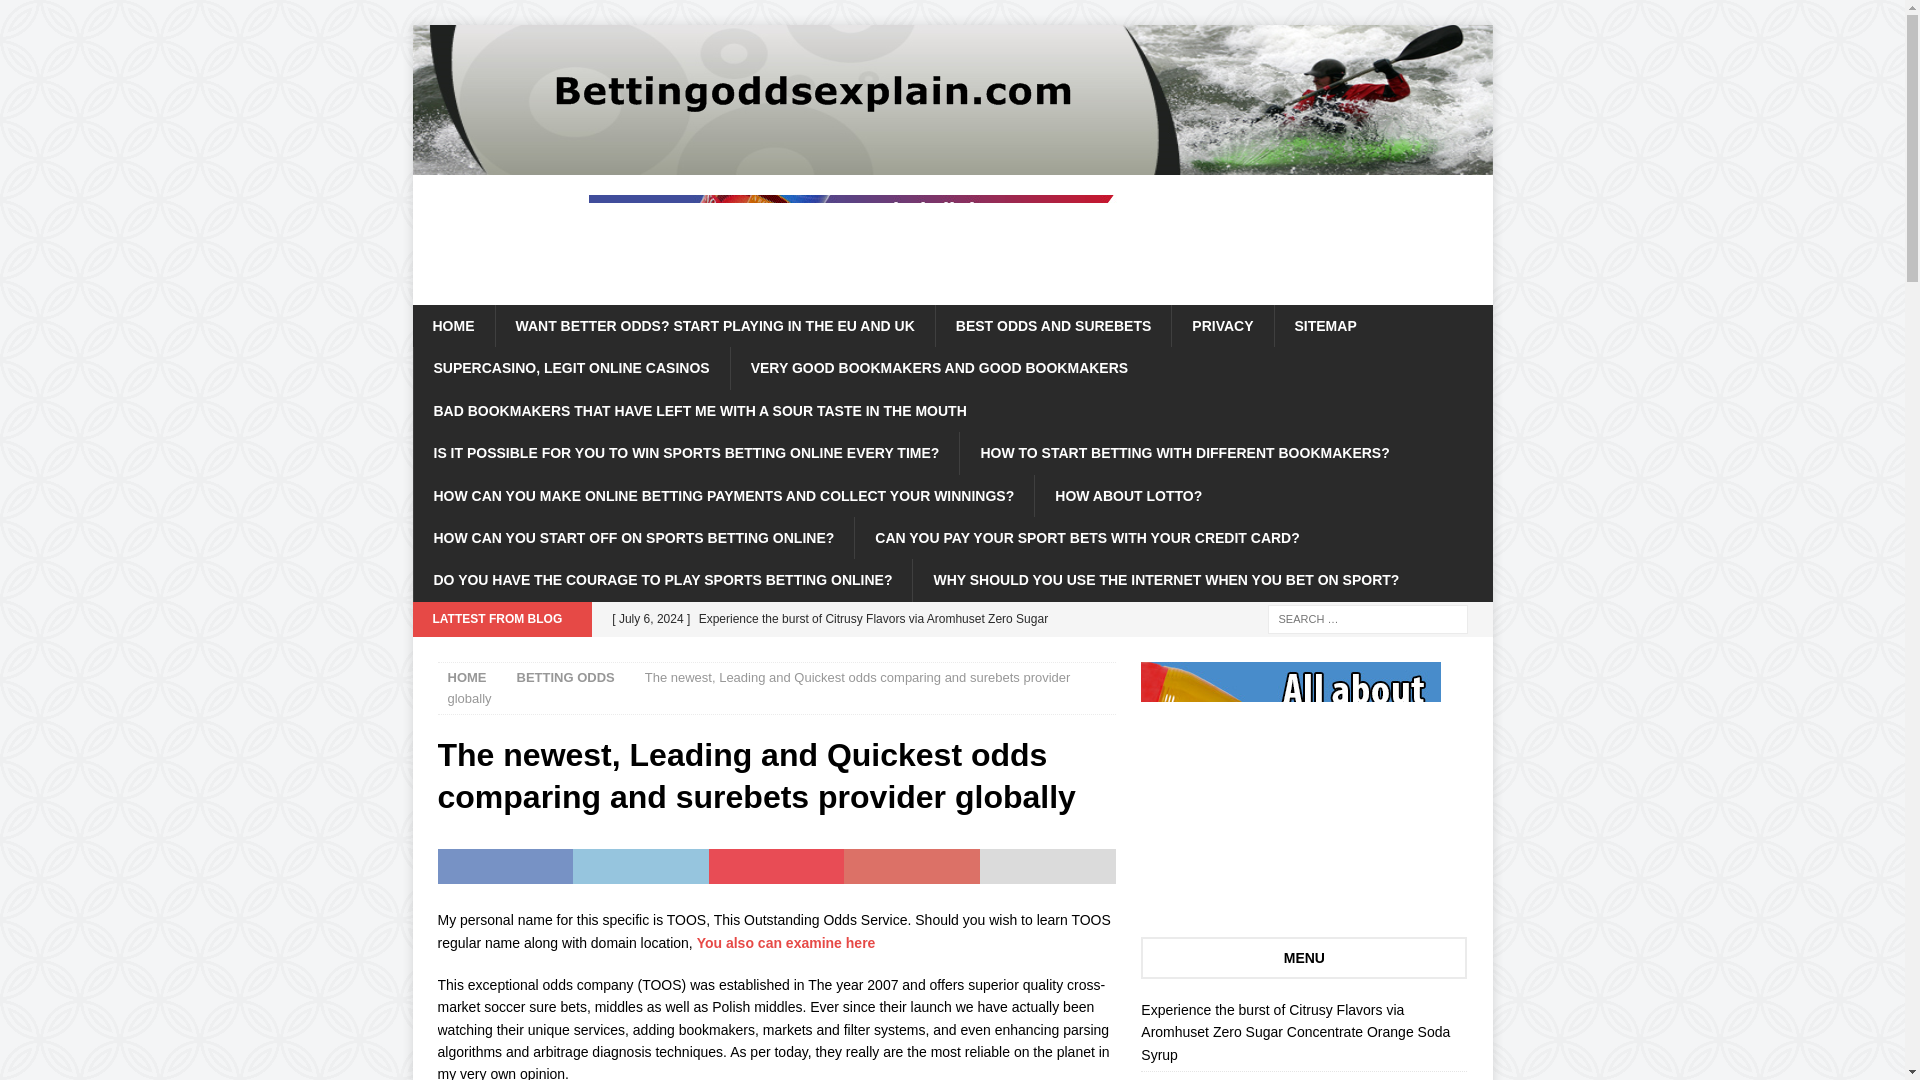 This screenshot has width=1920, height=1080. What do you see at coordinates (570, 367) in the screenshot?
I see `SUPERCASINO, LEGIT ONLINE CASINOS` at bounding box center [570, 367].